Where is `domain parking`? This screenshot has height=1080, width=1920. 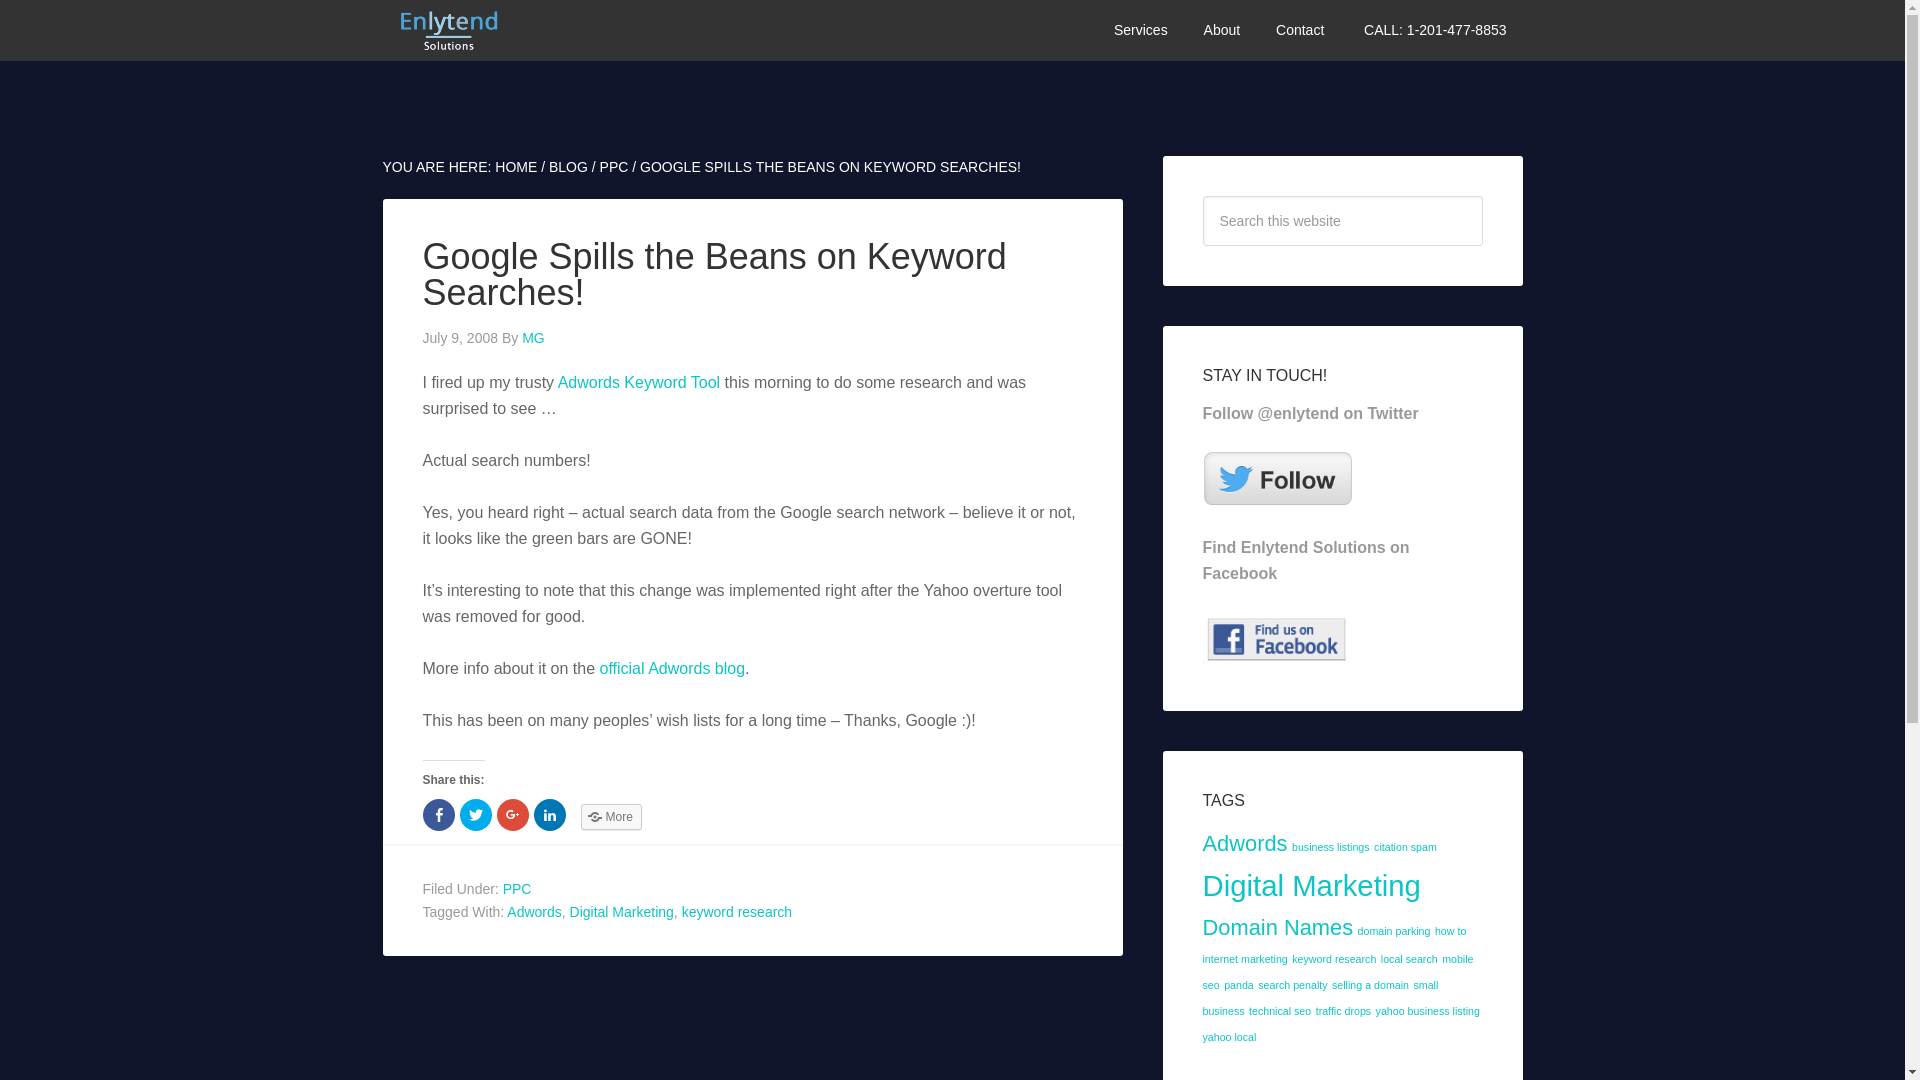 domain parking is located at coordinates (1394, 930).